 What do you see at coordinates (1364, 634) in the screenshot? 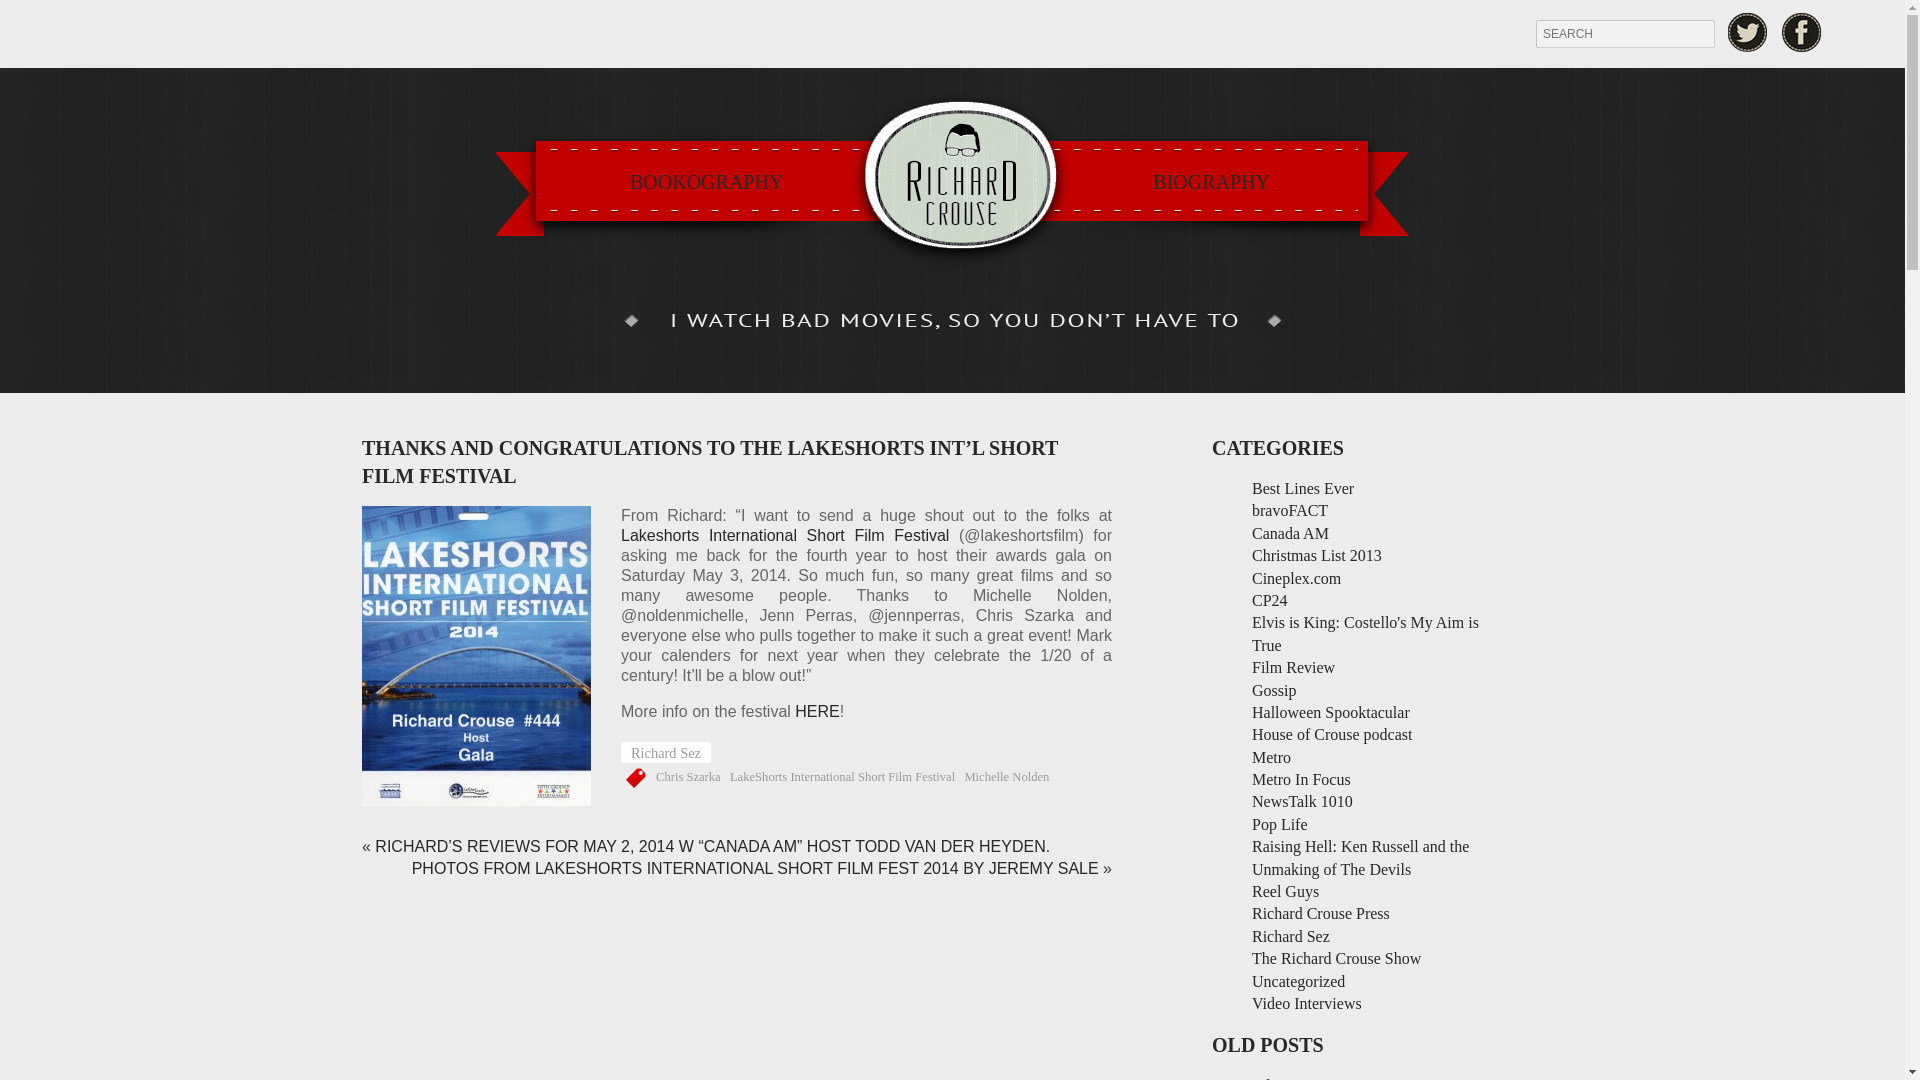
I see `Elvis is King: Costello's My Aim is True` at bounding box center [1364, 634].